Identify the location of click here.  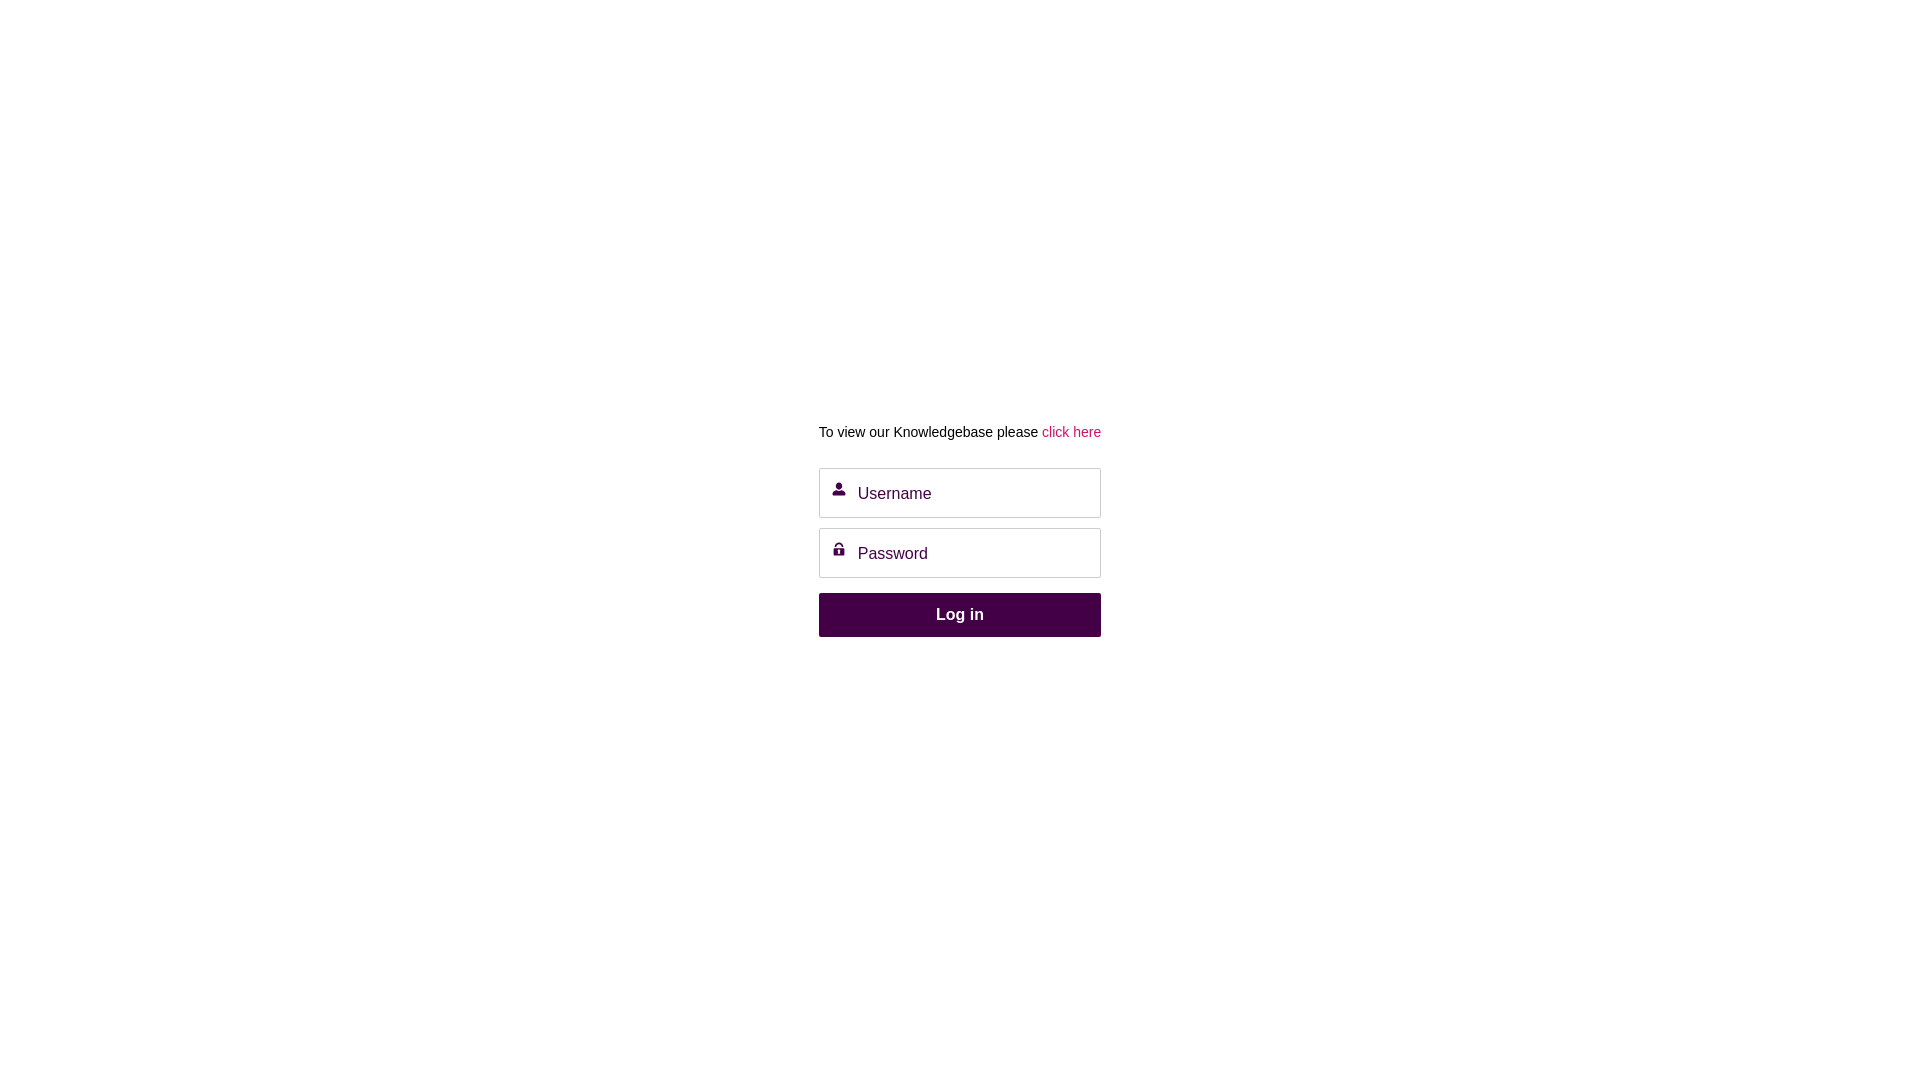
(1070, 432).